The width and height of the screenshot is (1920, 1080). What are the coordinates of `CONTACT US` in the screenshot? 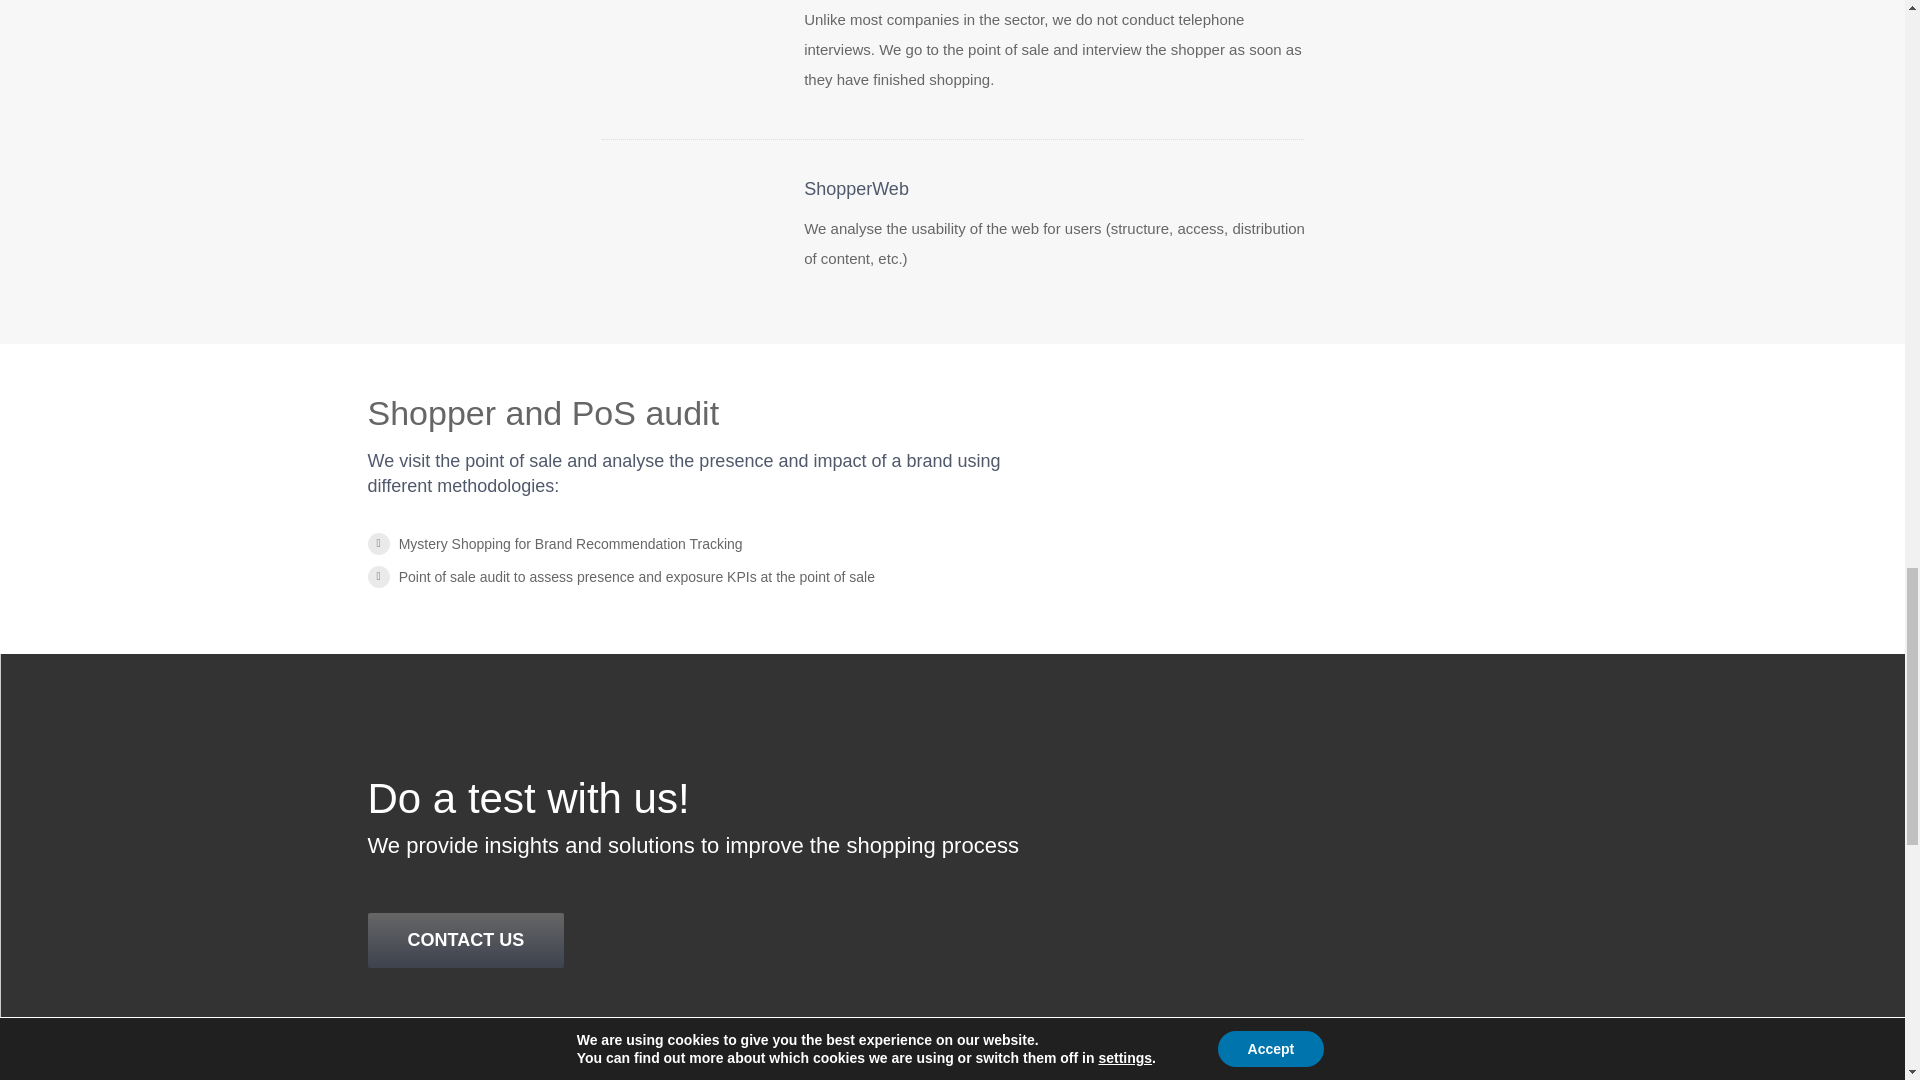 It's located at (466, 940).